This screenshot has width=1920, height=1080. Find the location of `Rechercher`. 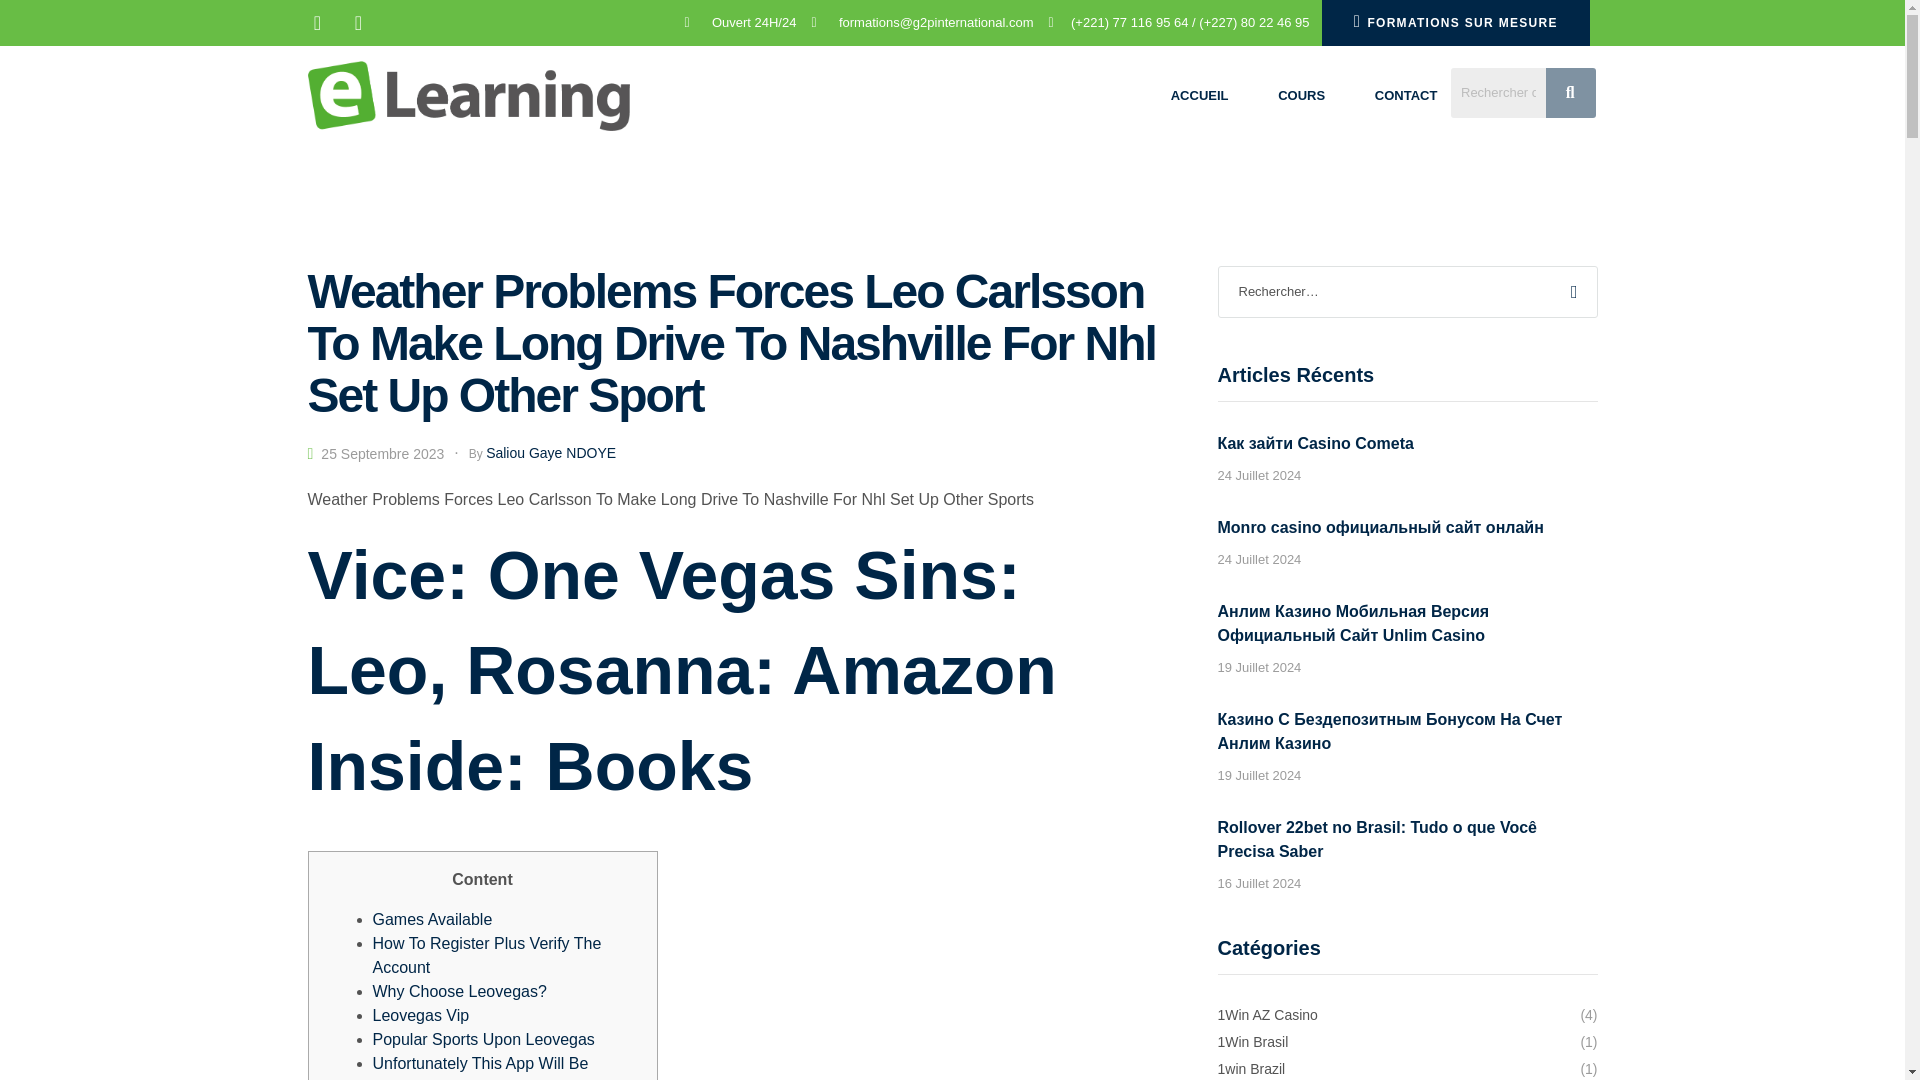

Rechercher is located at coordinates (1569, 291).